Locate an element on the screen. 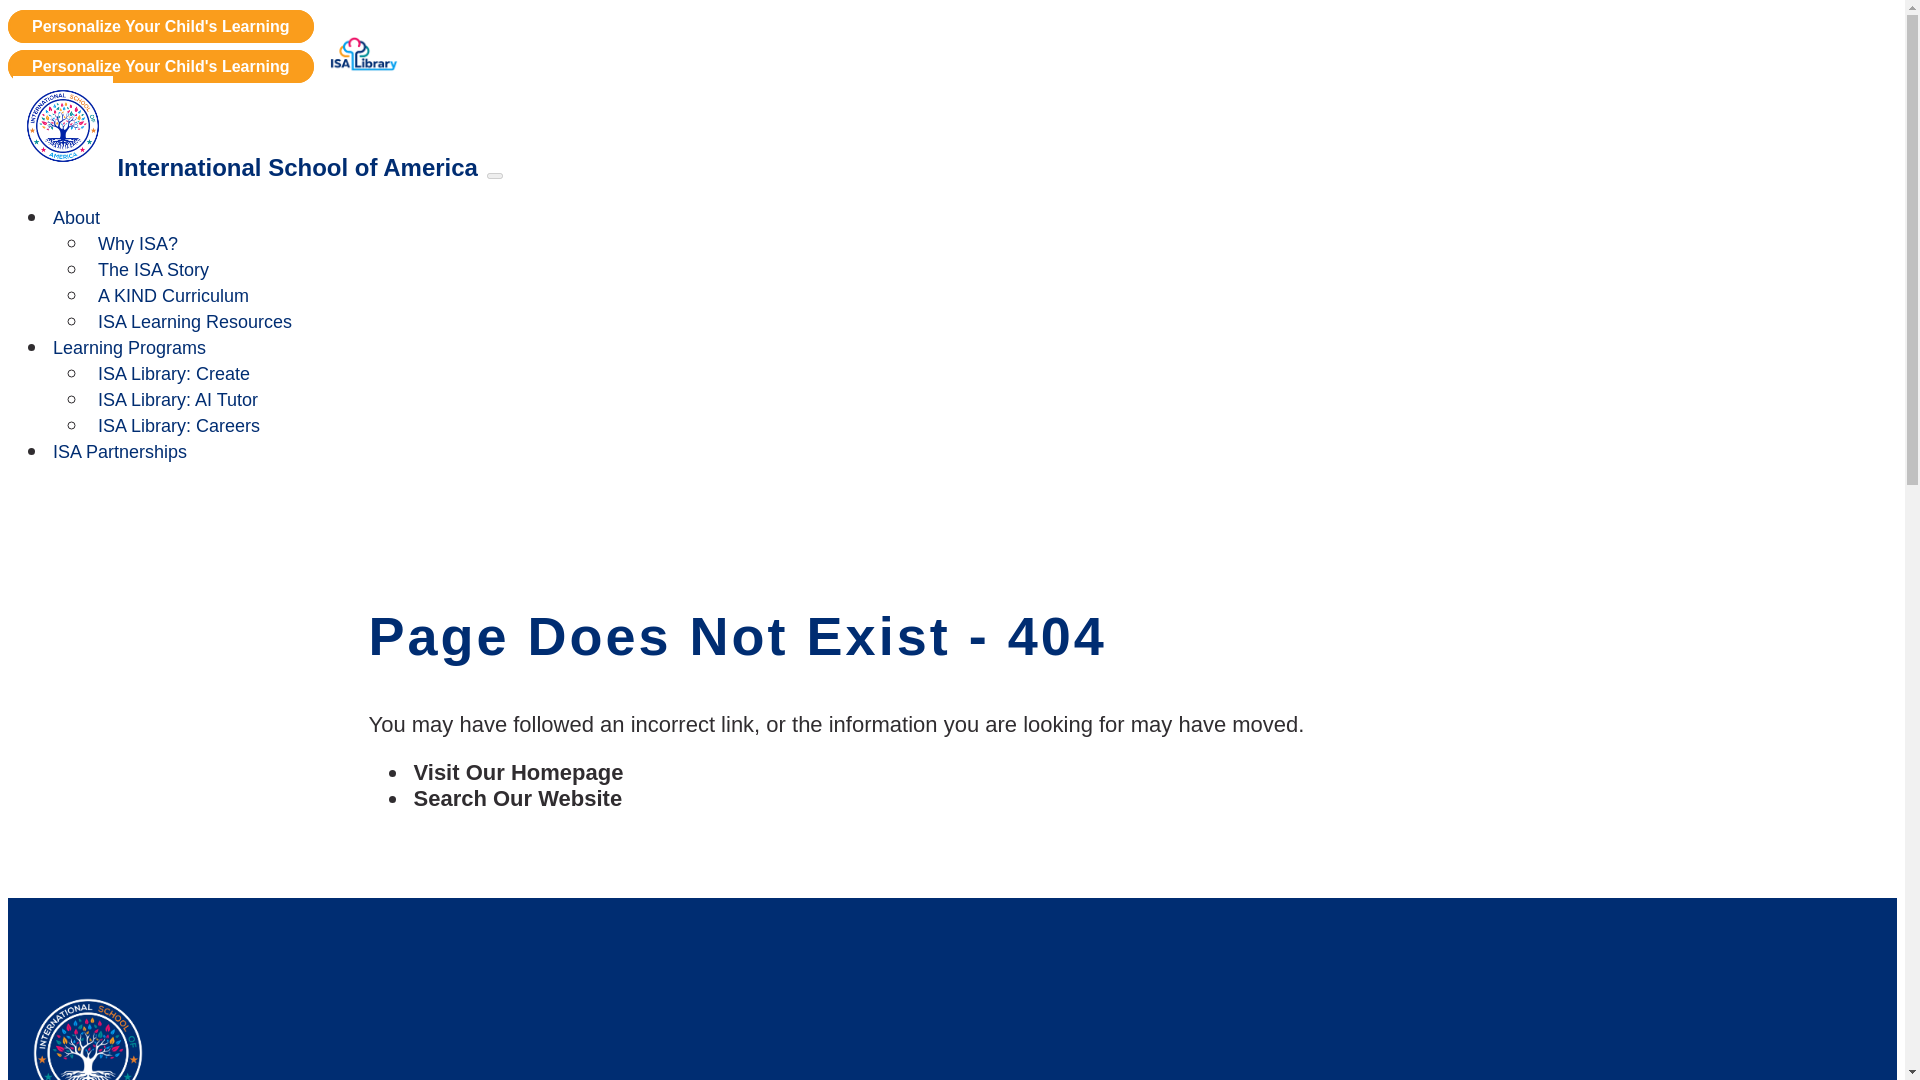 The height and width of the screenshot is (1080, 1920). Why ISA? is located at coordinates (138, 243).